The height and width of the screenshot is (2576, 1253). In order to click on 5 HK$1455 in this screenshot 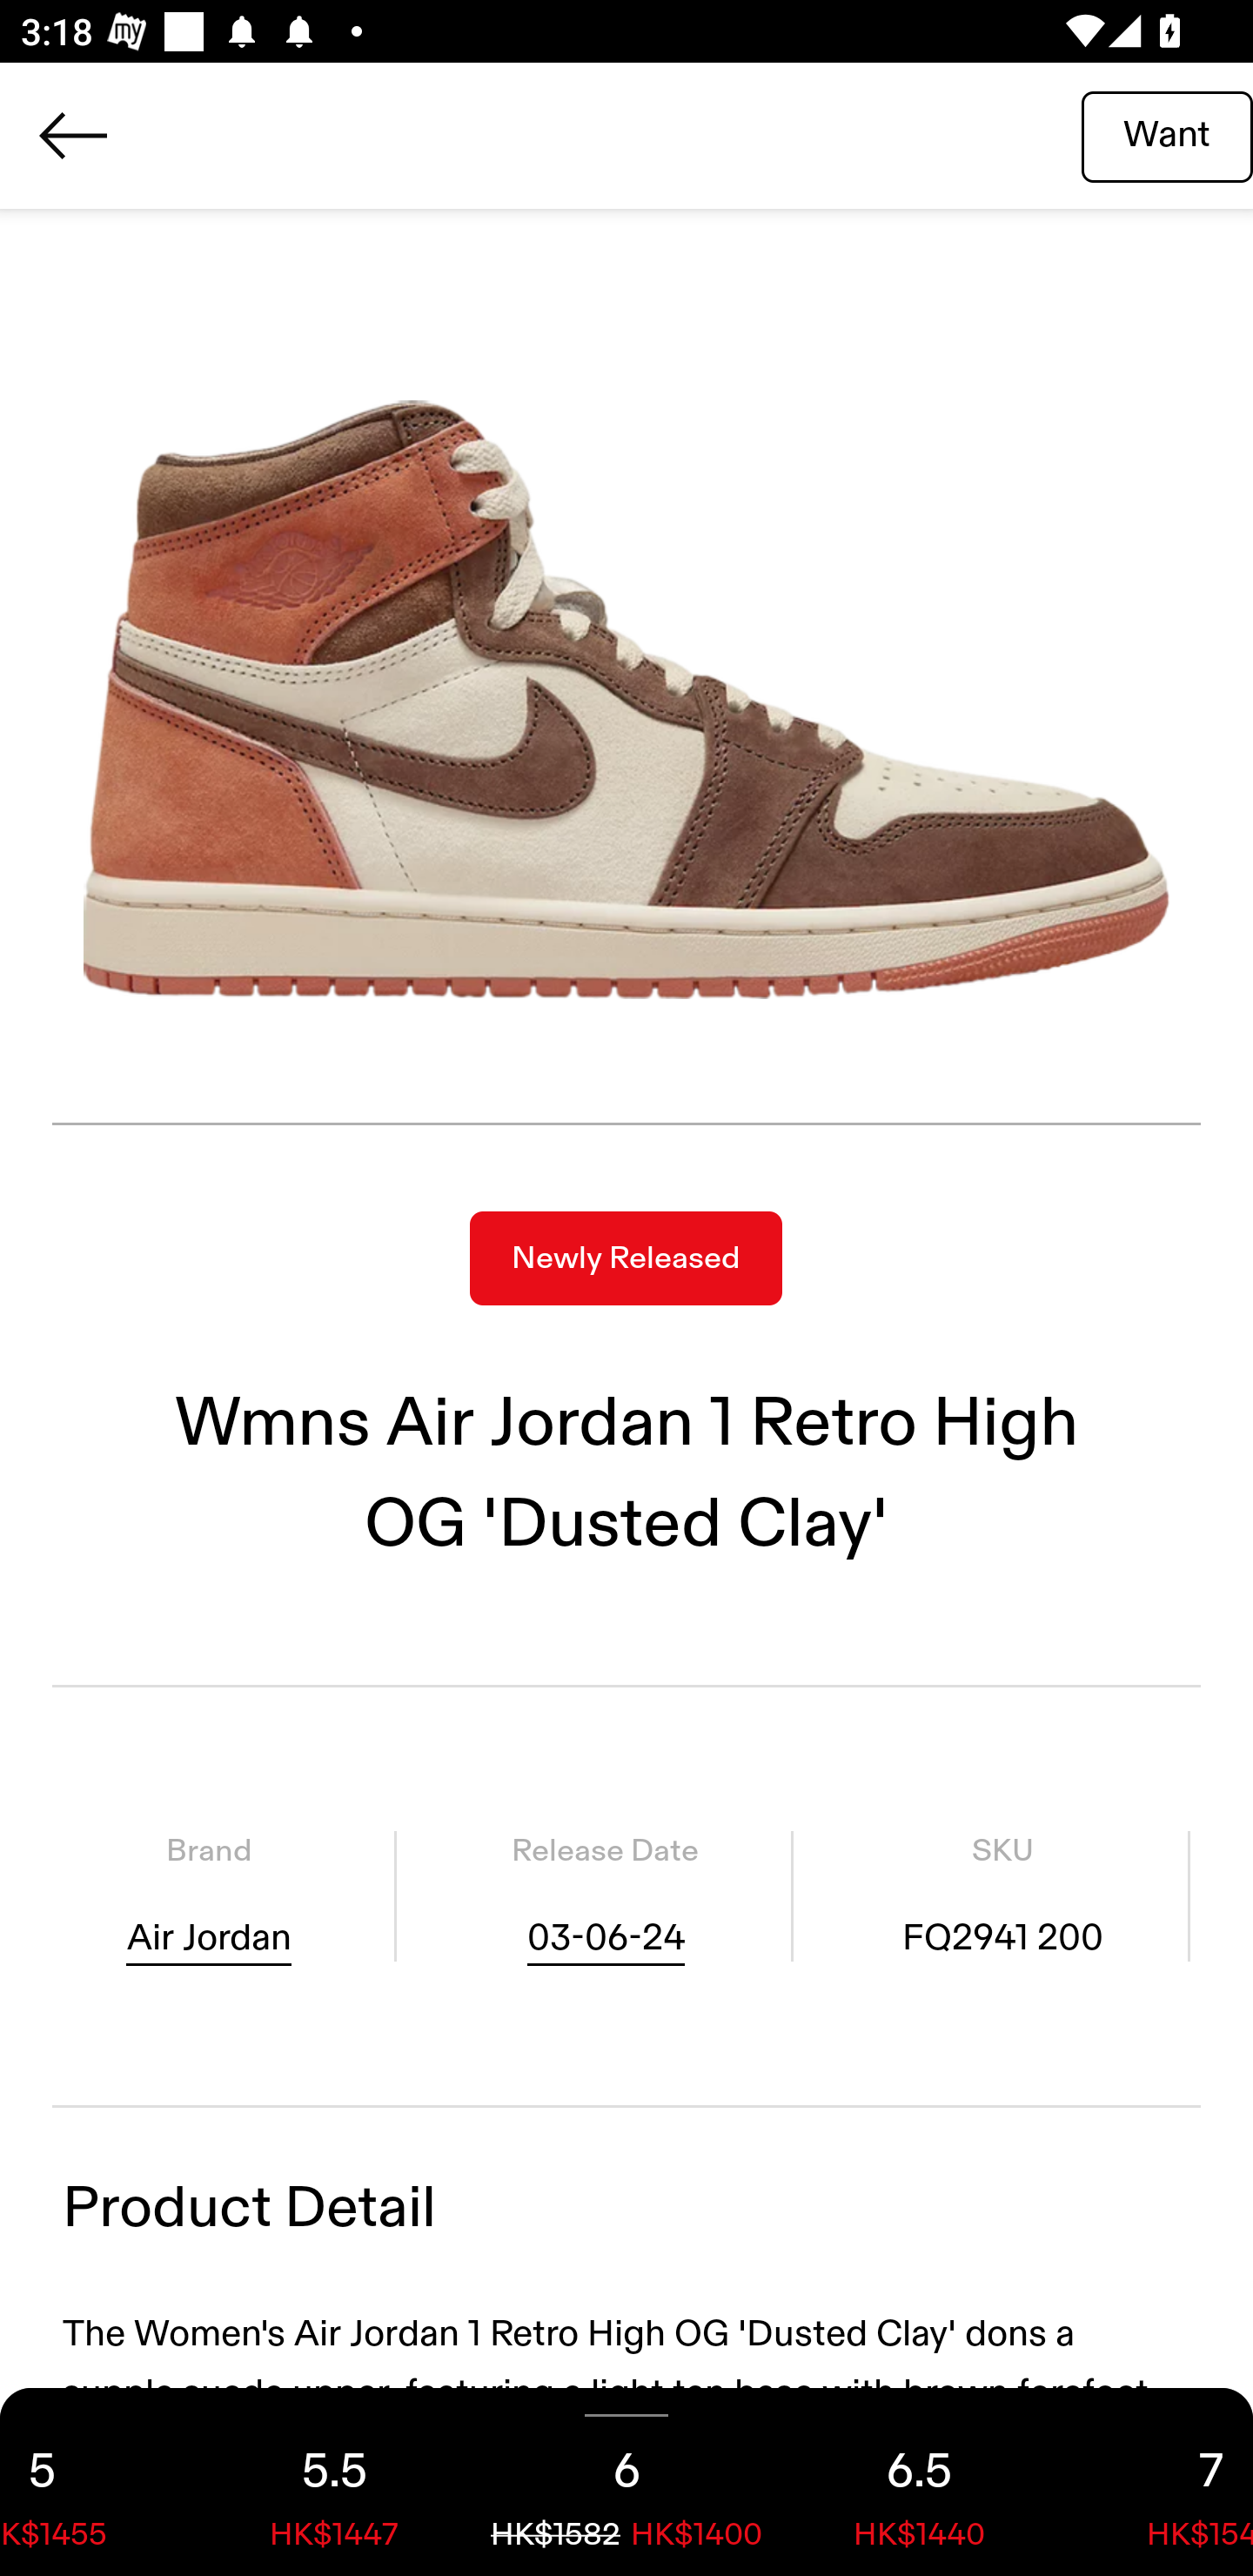, I will do `click(94, 2482)`.